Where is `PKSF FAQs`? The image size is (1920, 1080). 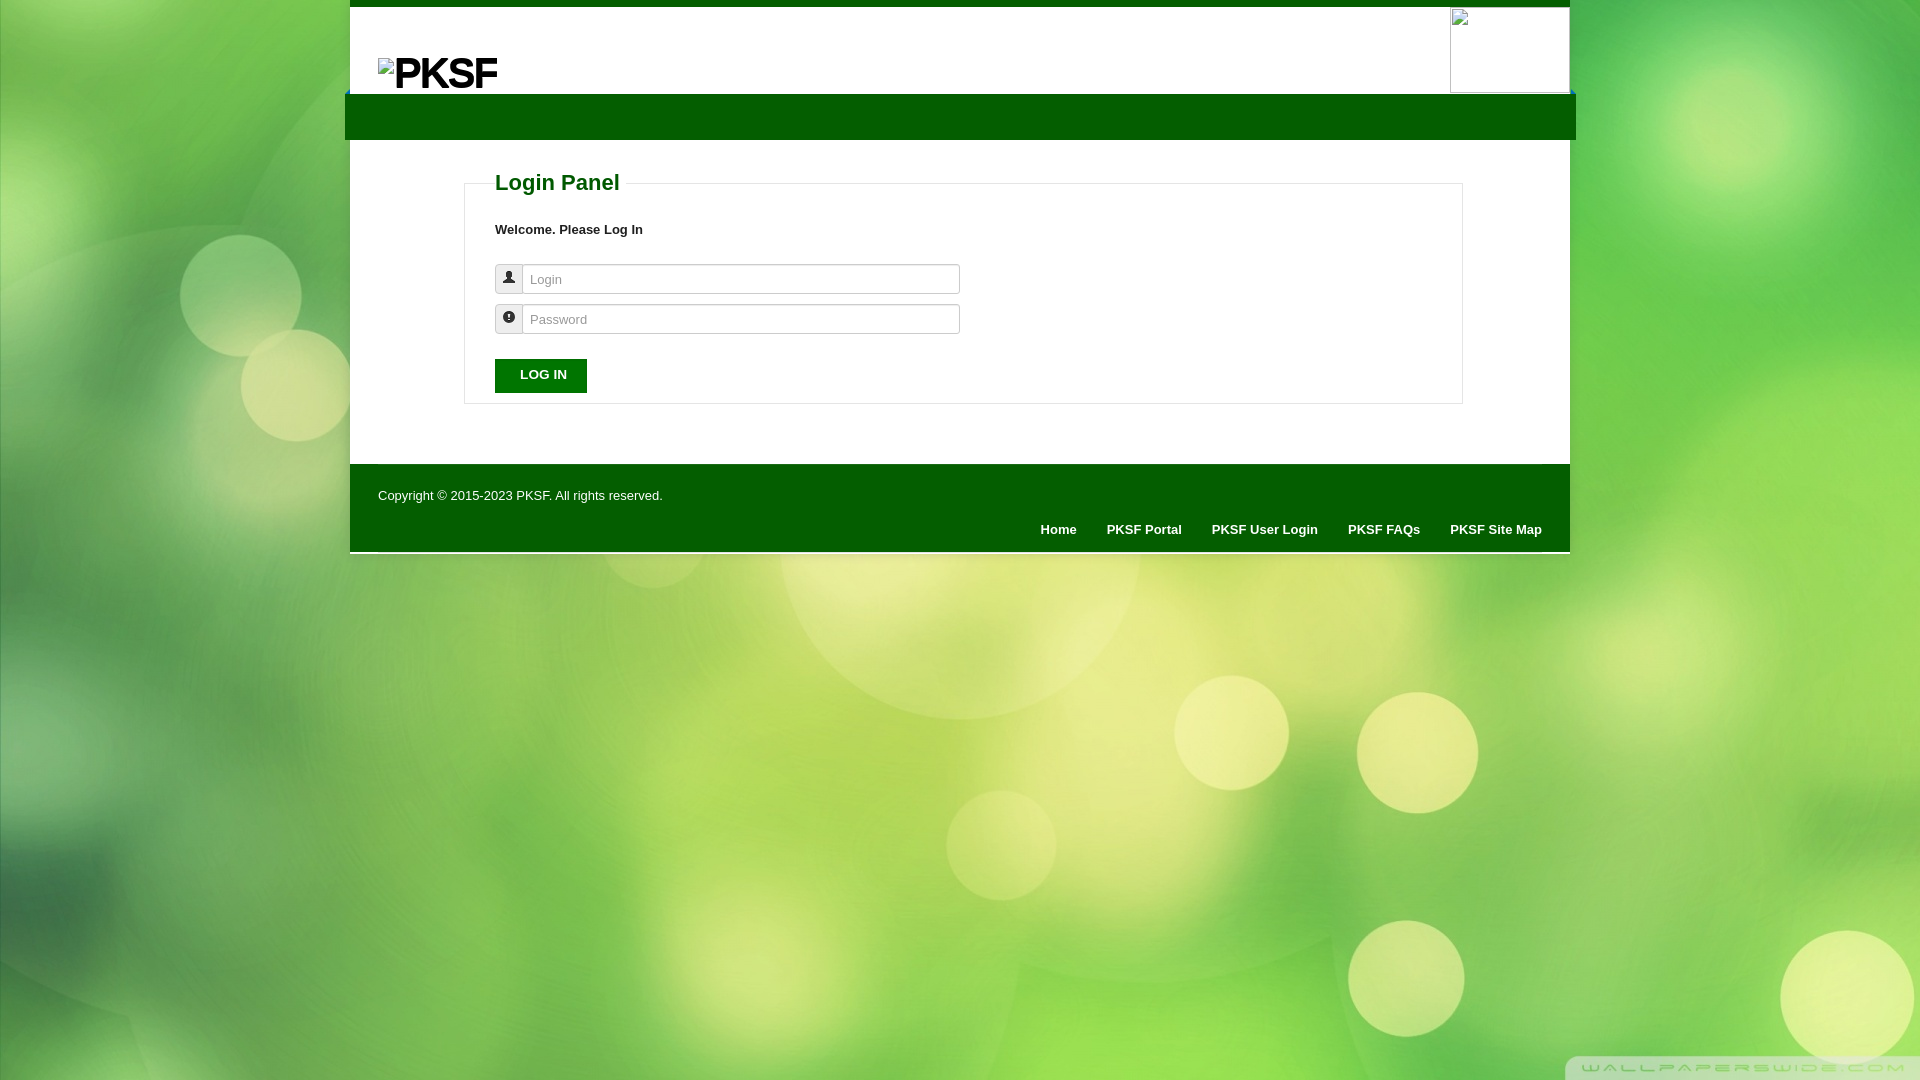 PKSF FAQs is located at coordinates (1384, 530).